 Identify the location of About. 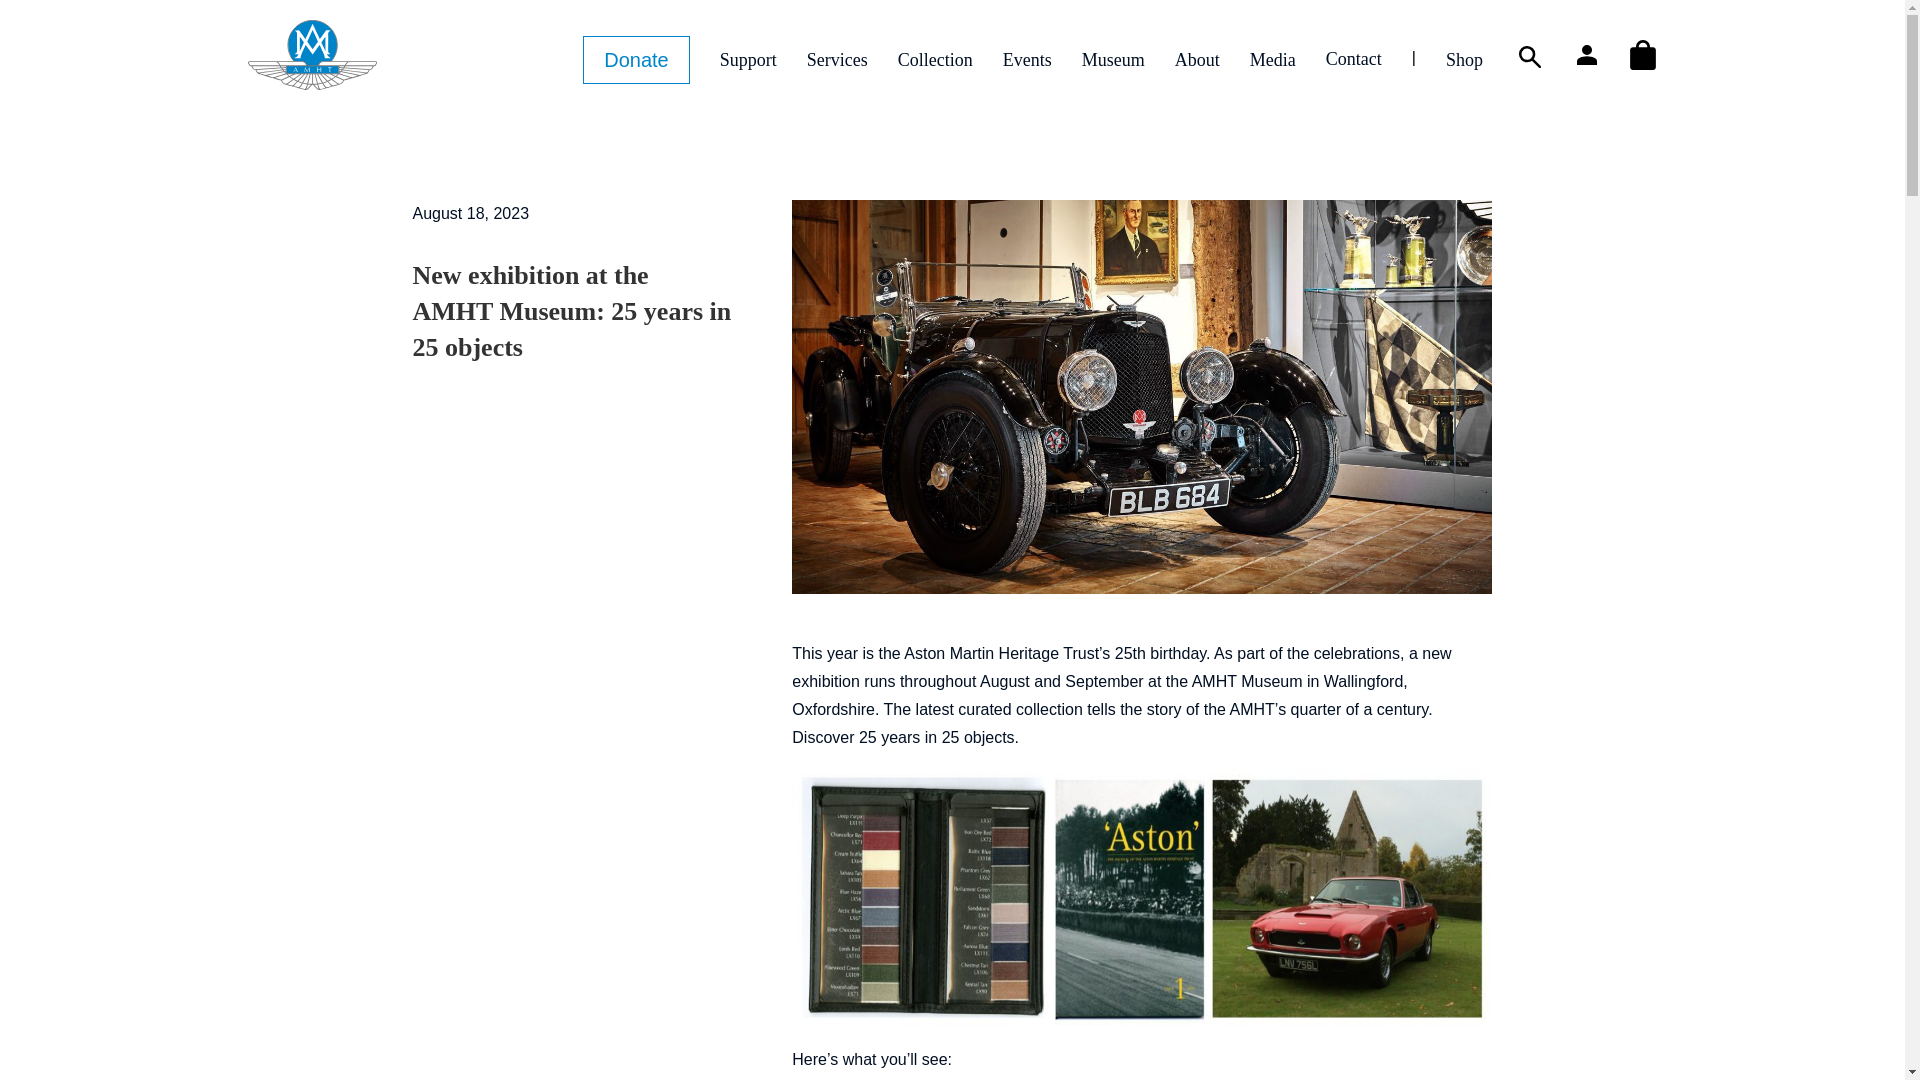
(1197, 59).